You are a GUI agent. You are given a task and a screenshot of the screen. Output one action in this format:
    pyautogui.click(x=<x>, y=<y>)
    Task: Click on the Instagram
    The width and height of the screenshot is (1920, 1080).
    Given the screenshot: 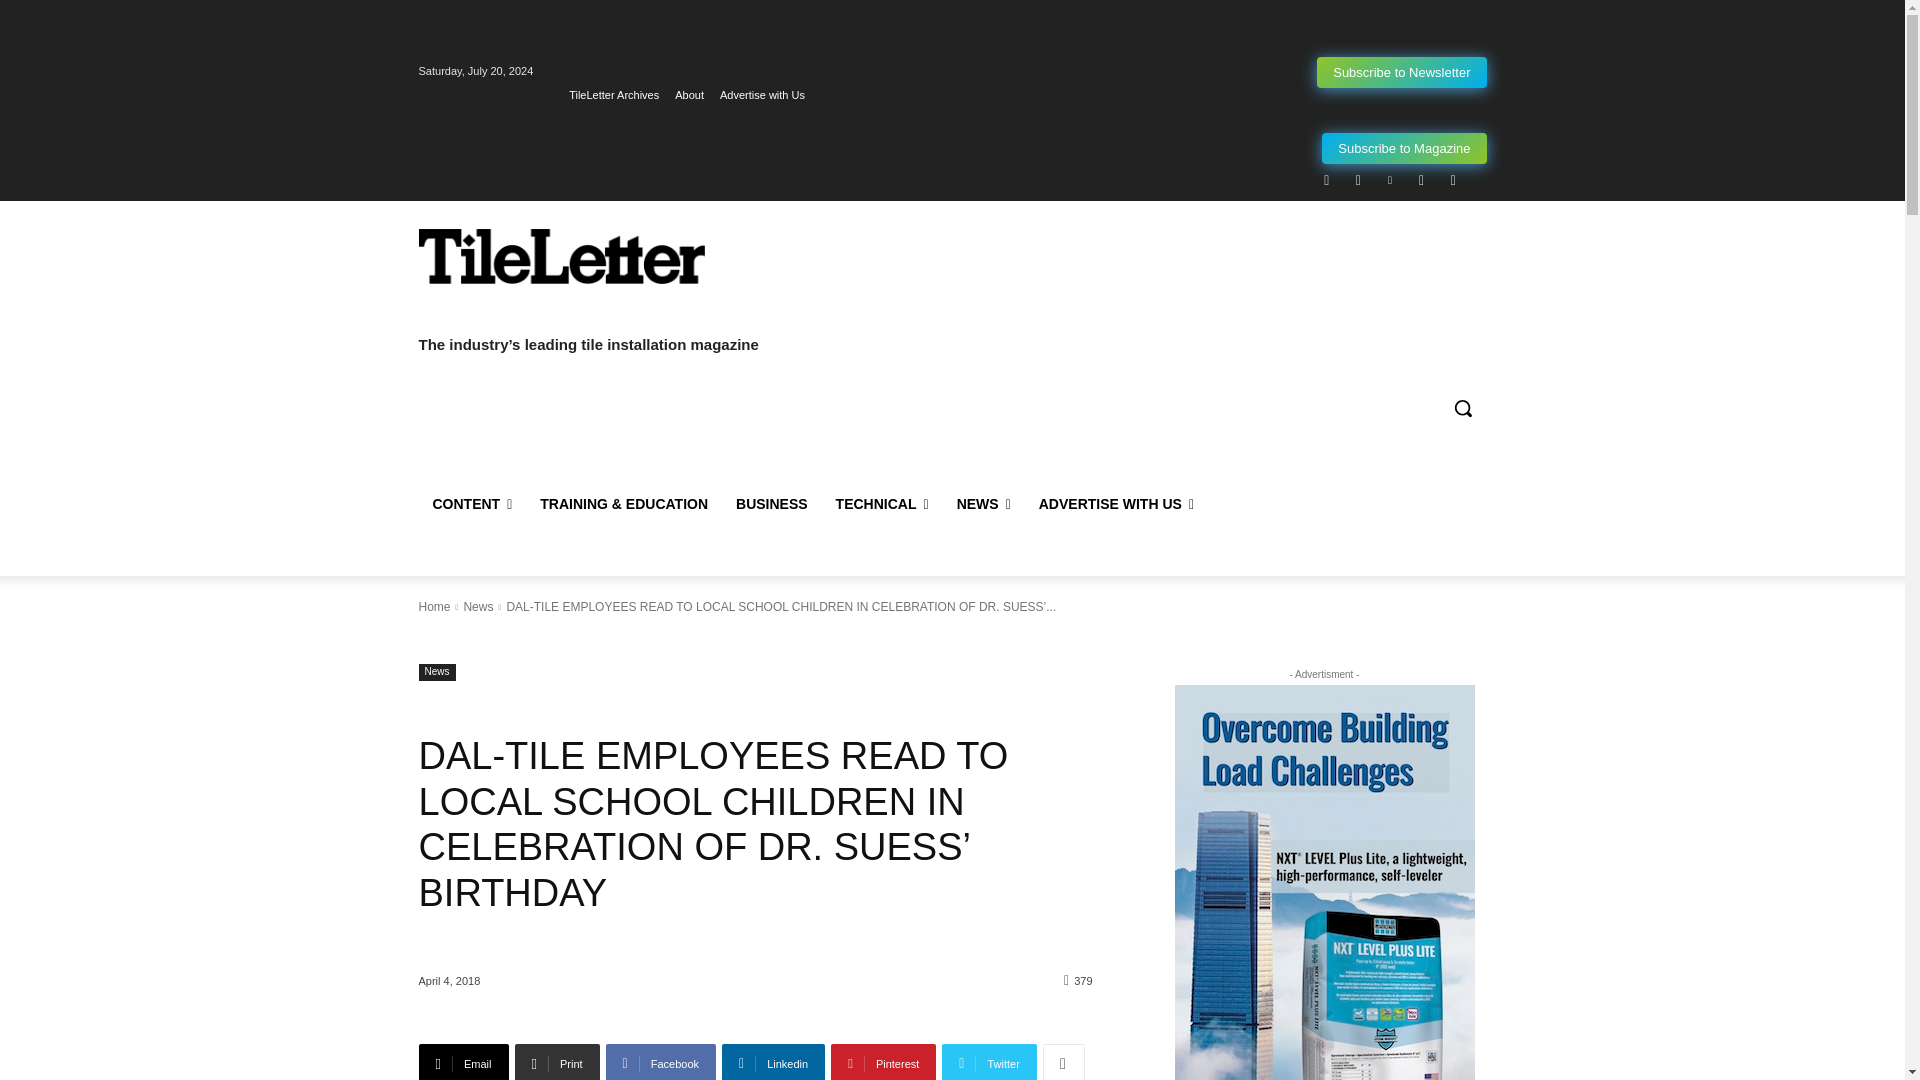 What is the action you would take?
    pyautogui.click(x=1358, y=180)
    